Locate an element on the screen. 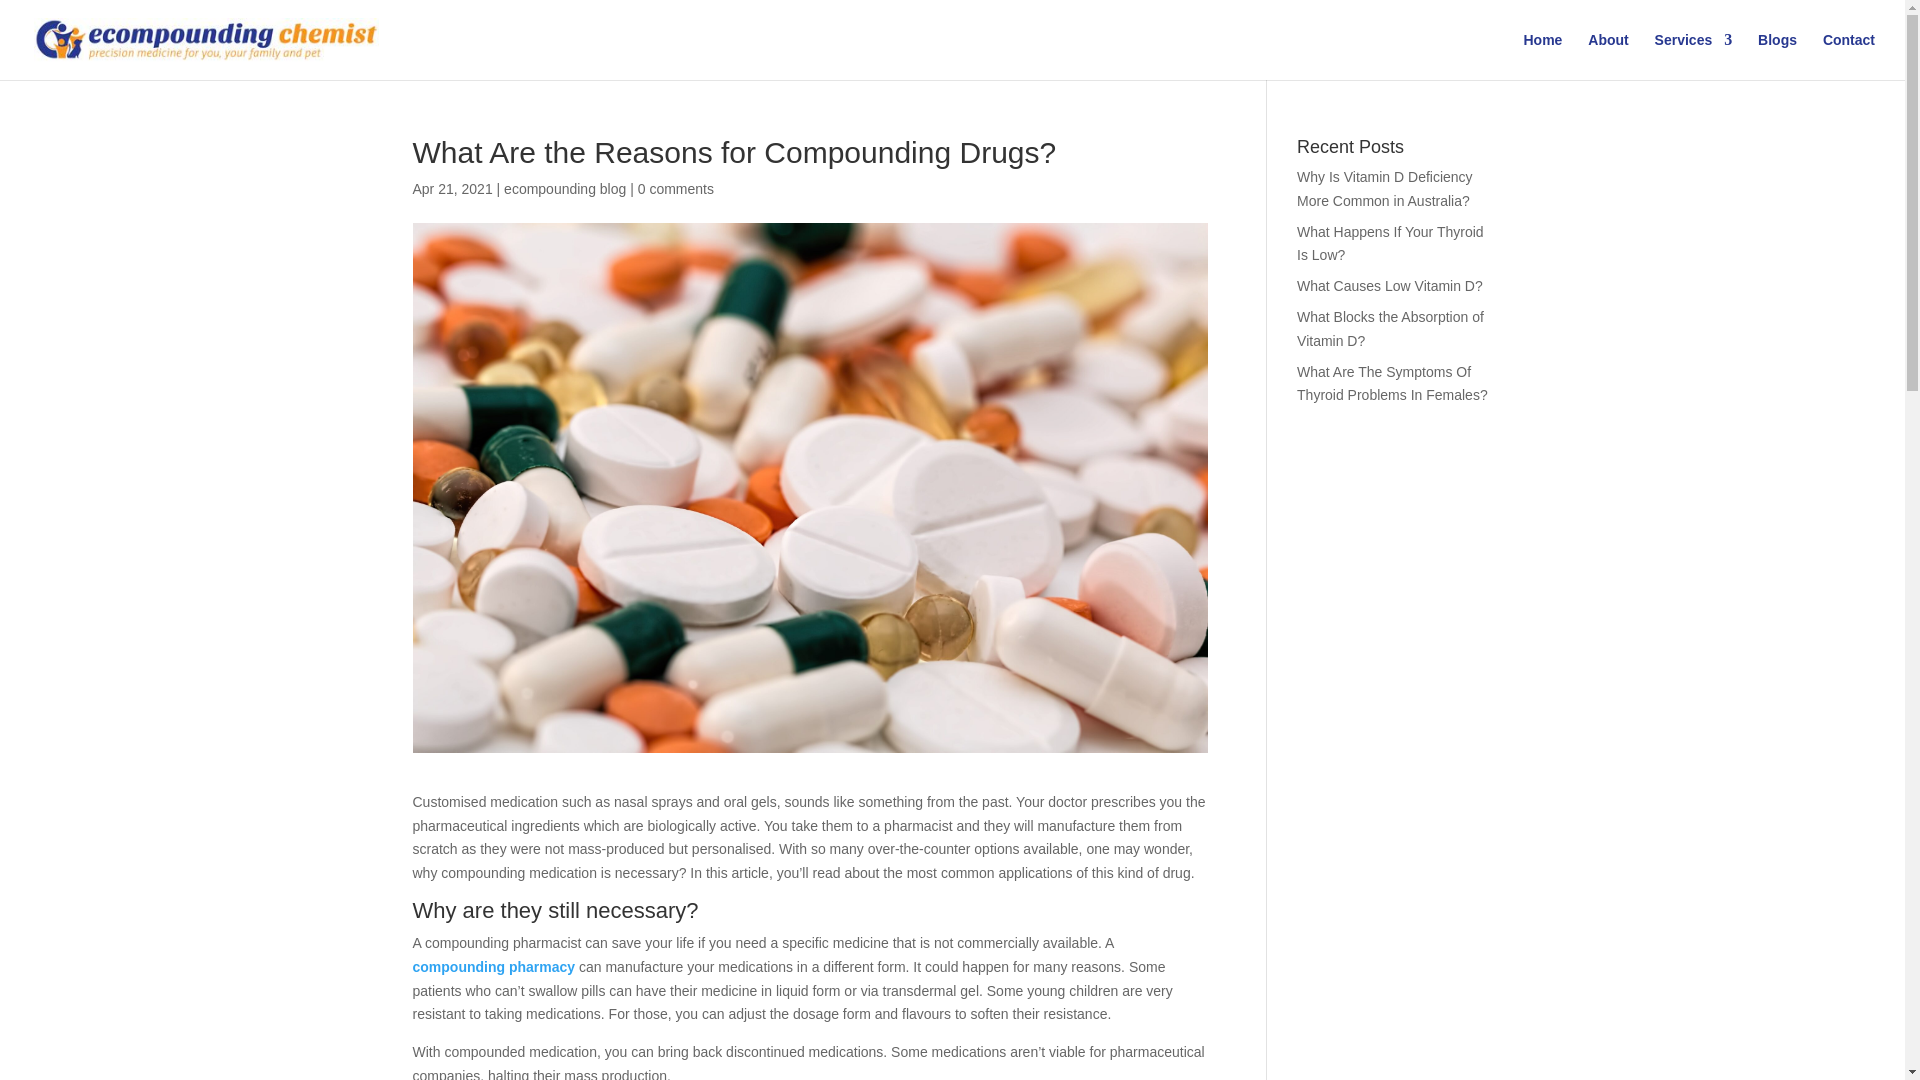 The image size is (1920, 1080). compounding pharmacy is located at coordinates (493, 967).